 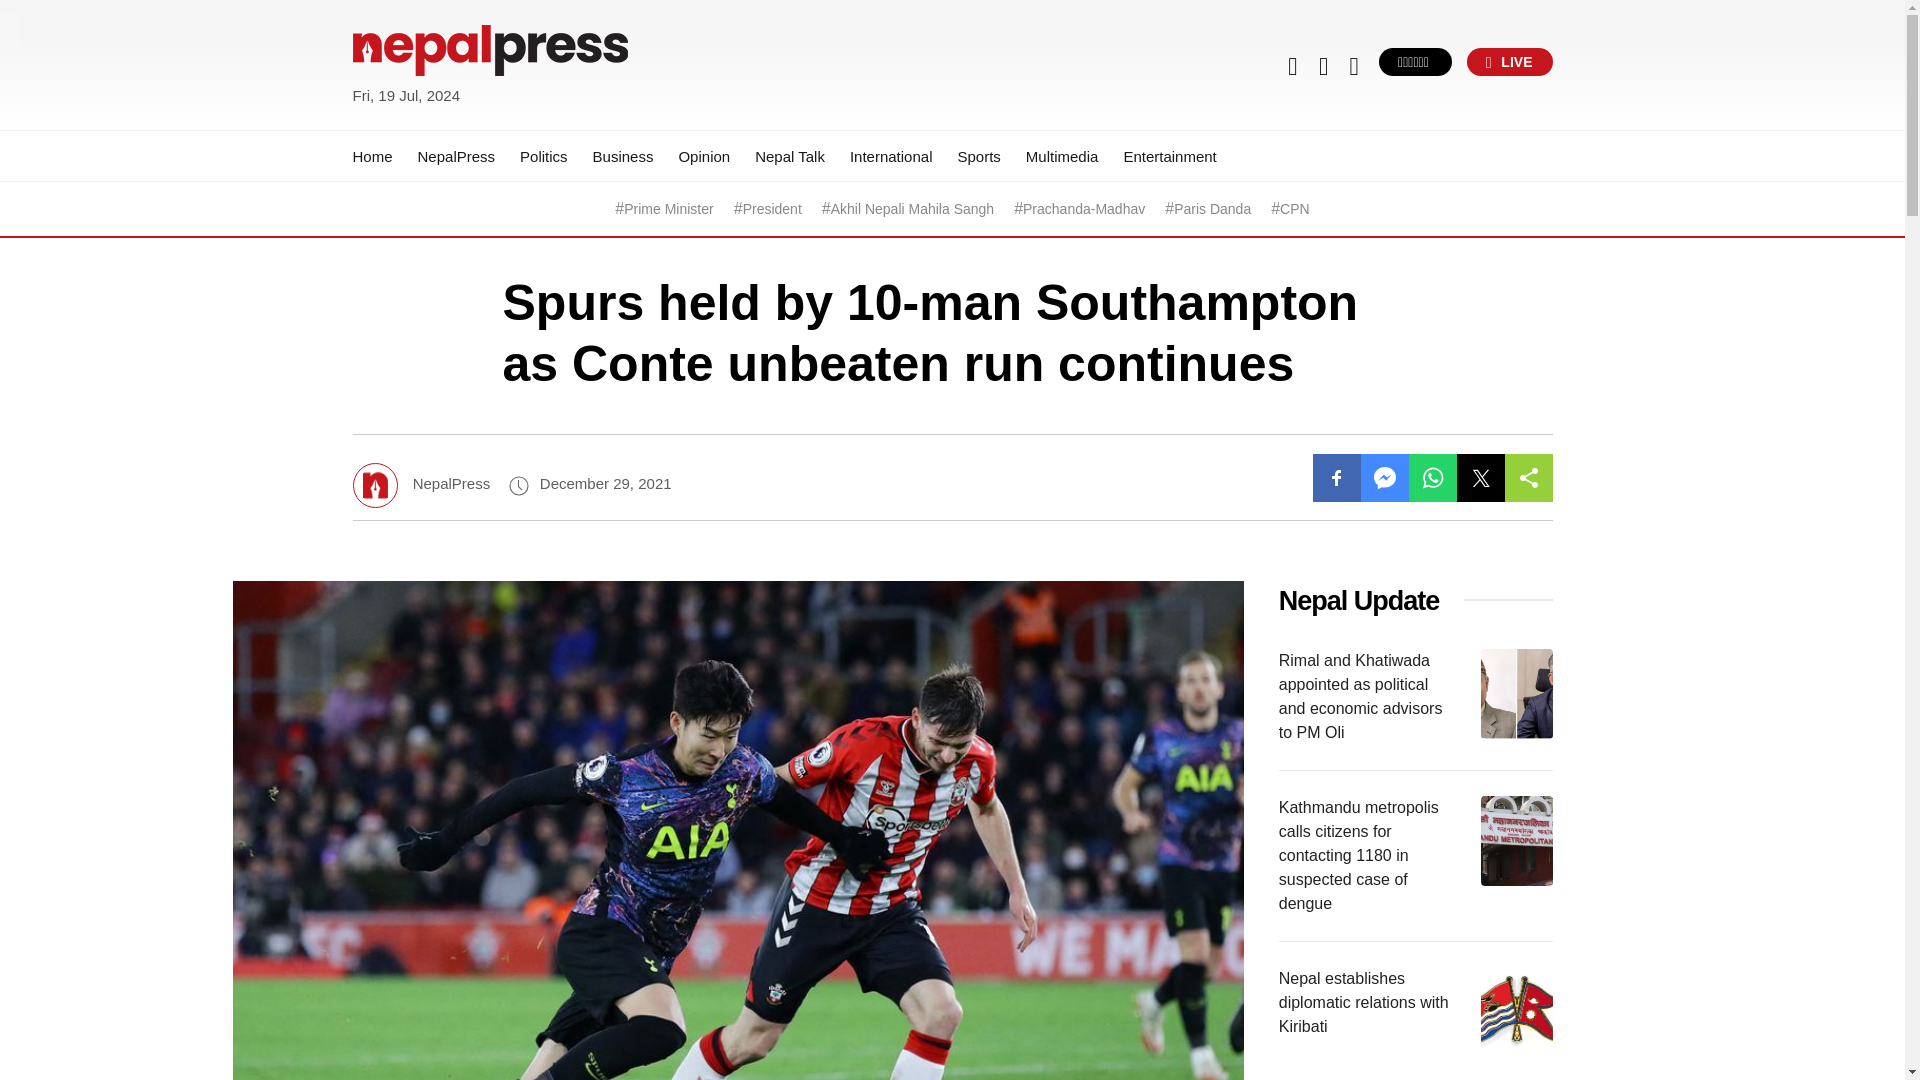 What do you see at coordinates (544, 156) in the screenshot?
I see `Politics` at bounding box center [544, 156].